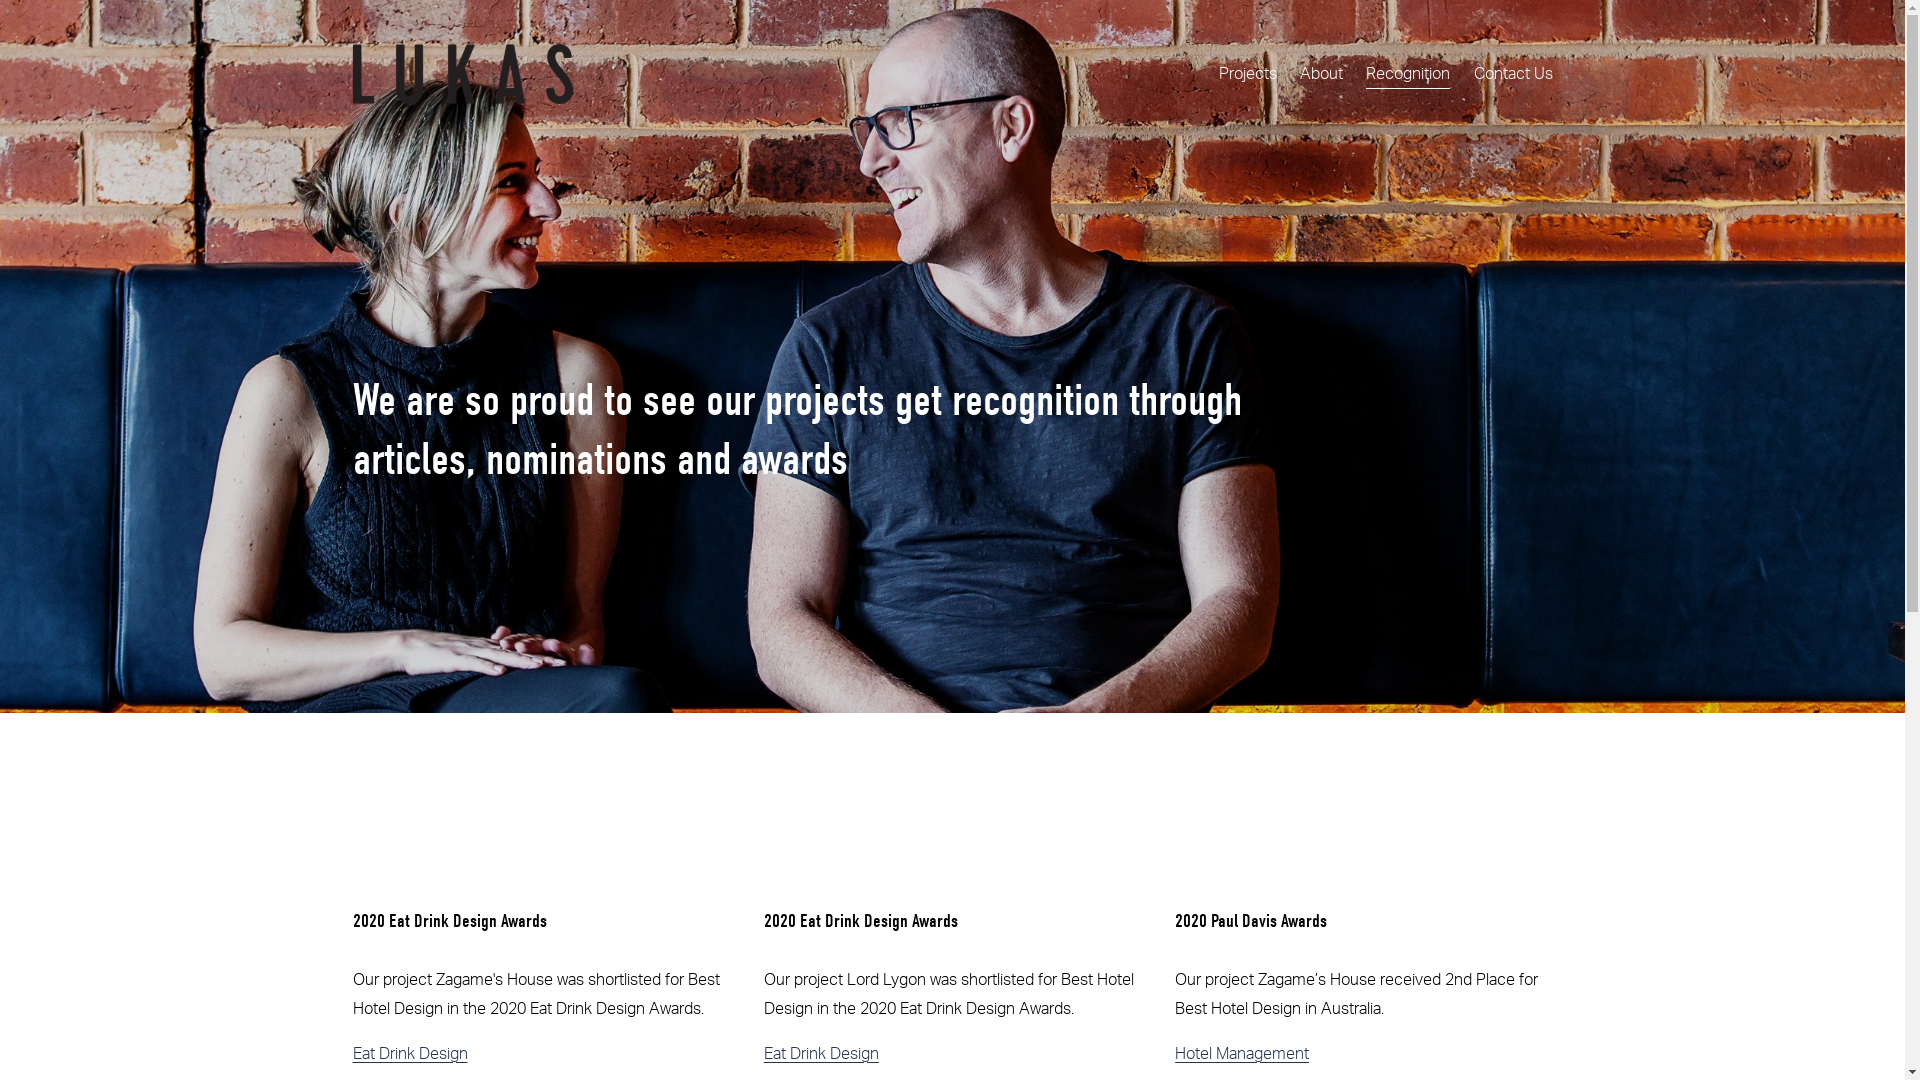  I want to click on Recognition, so click(1408, 74).